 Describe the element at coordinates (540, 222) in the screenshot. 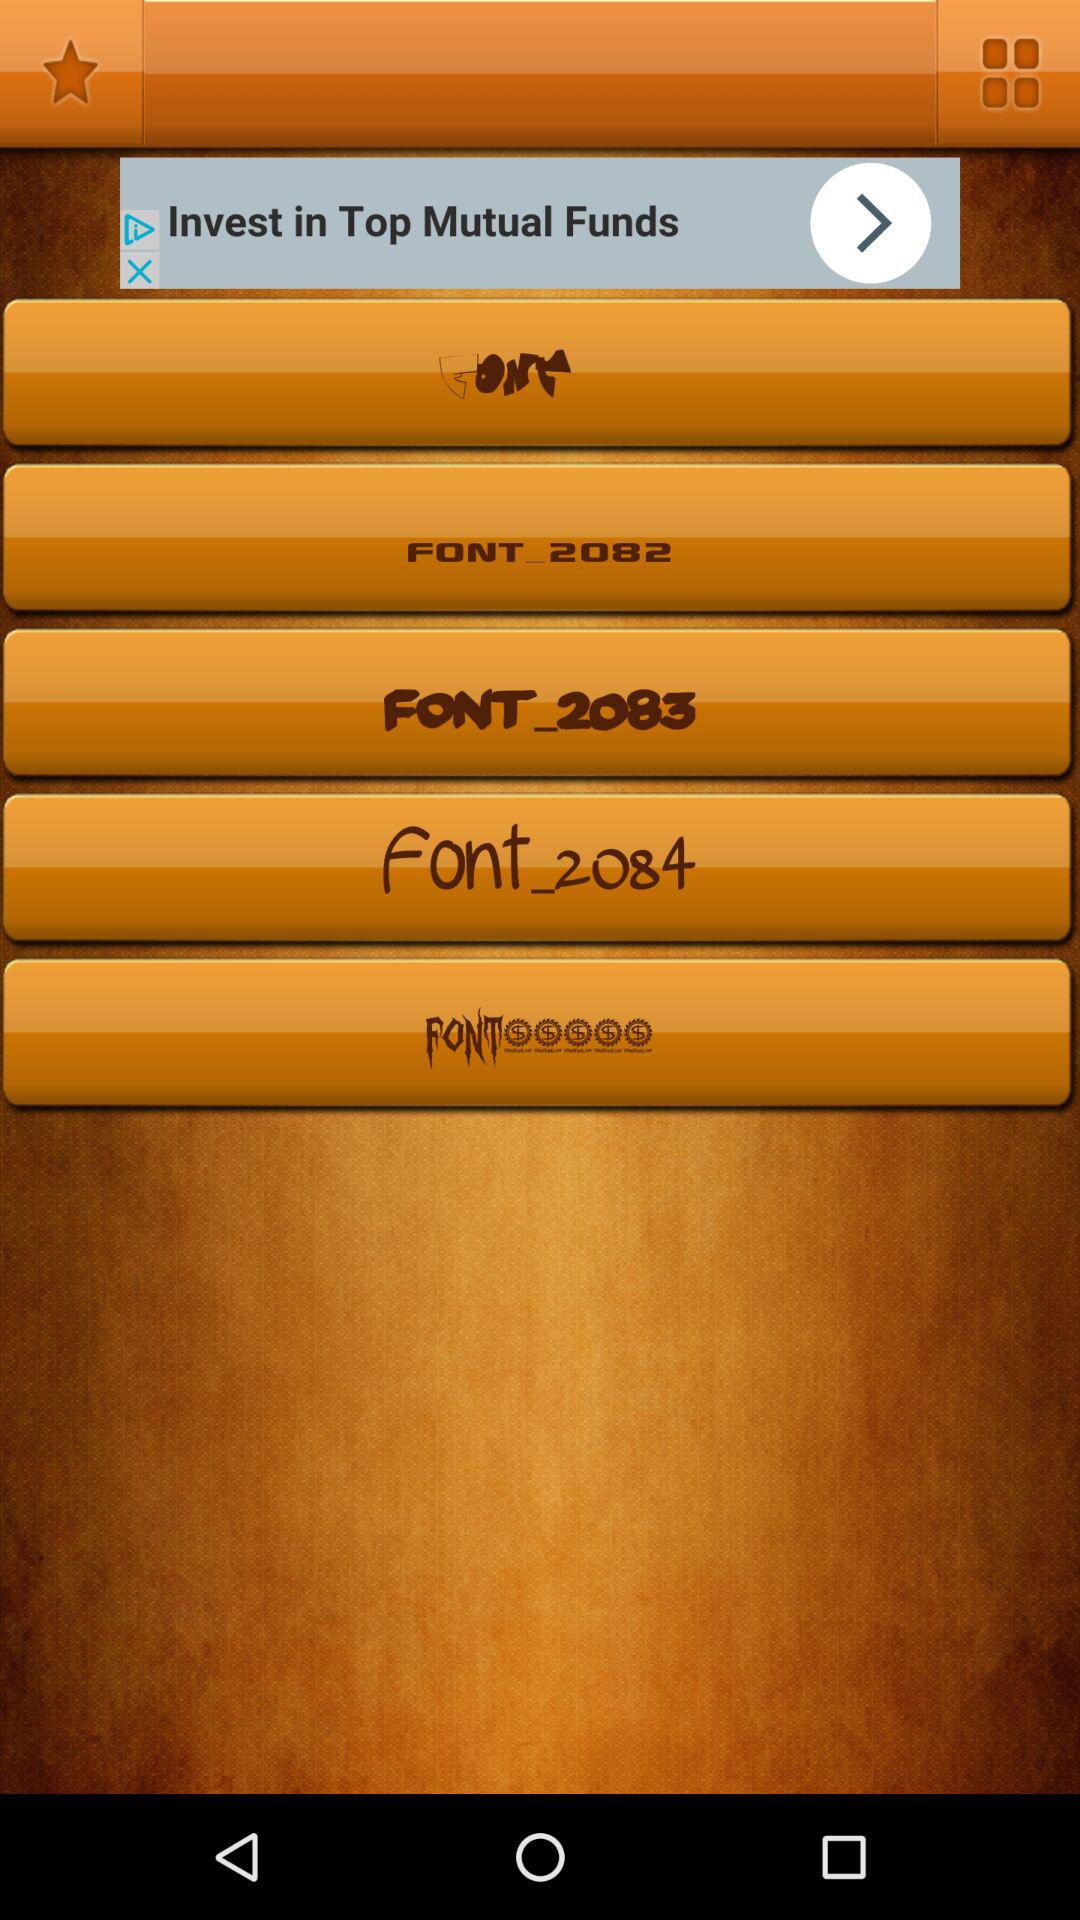

I see `tap advertisement` at that location.